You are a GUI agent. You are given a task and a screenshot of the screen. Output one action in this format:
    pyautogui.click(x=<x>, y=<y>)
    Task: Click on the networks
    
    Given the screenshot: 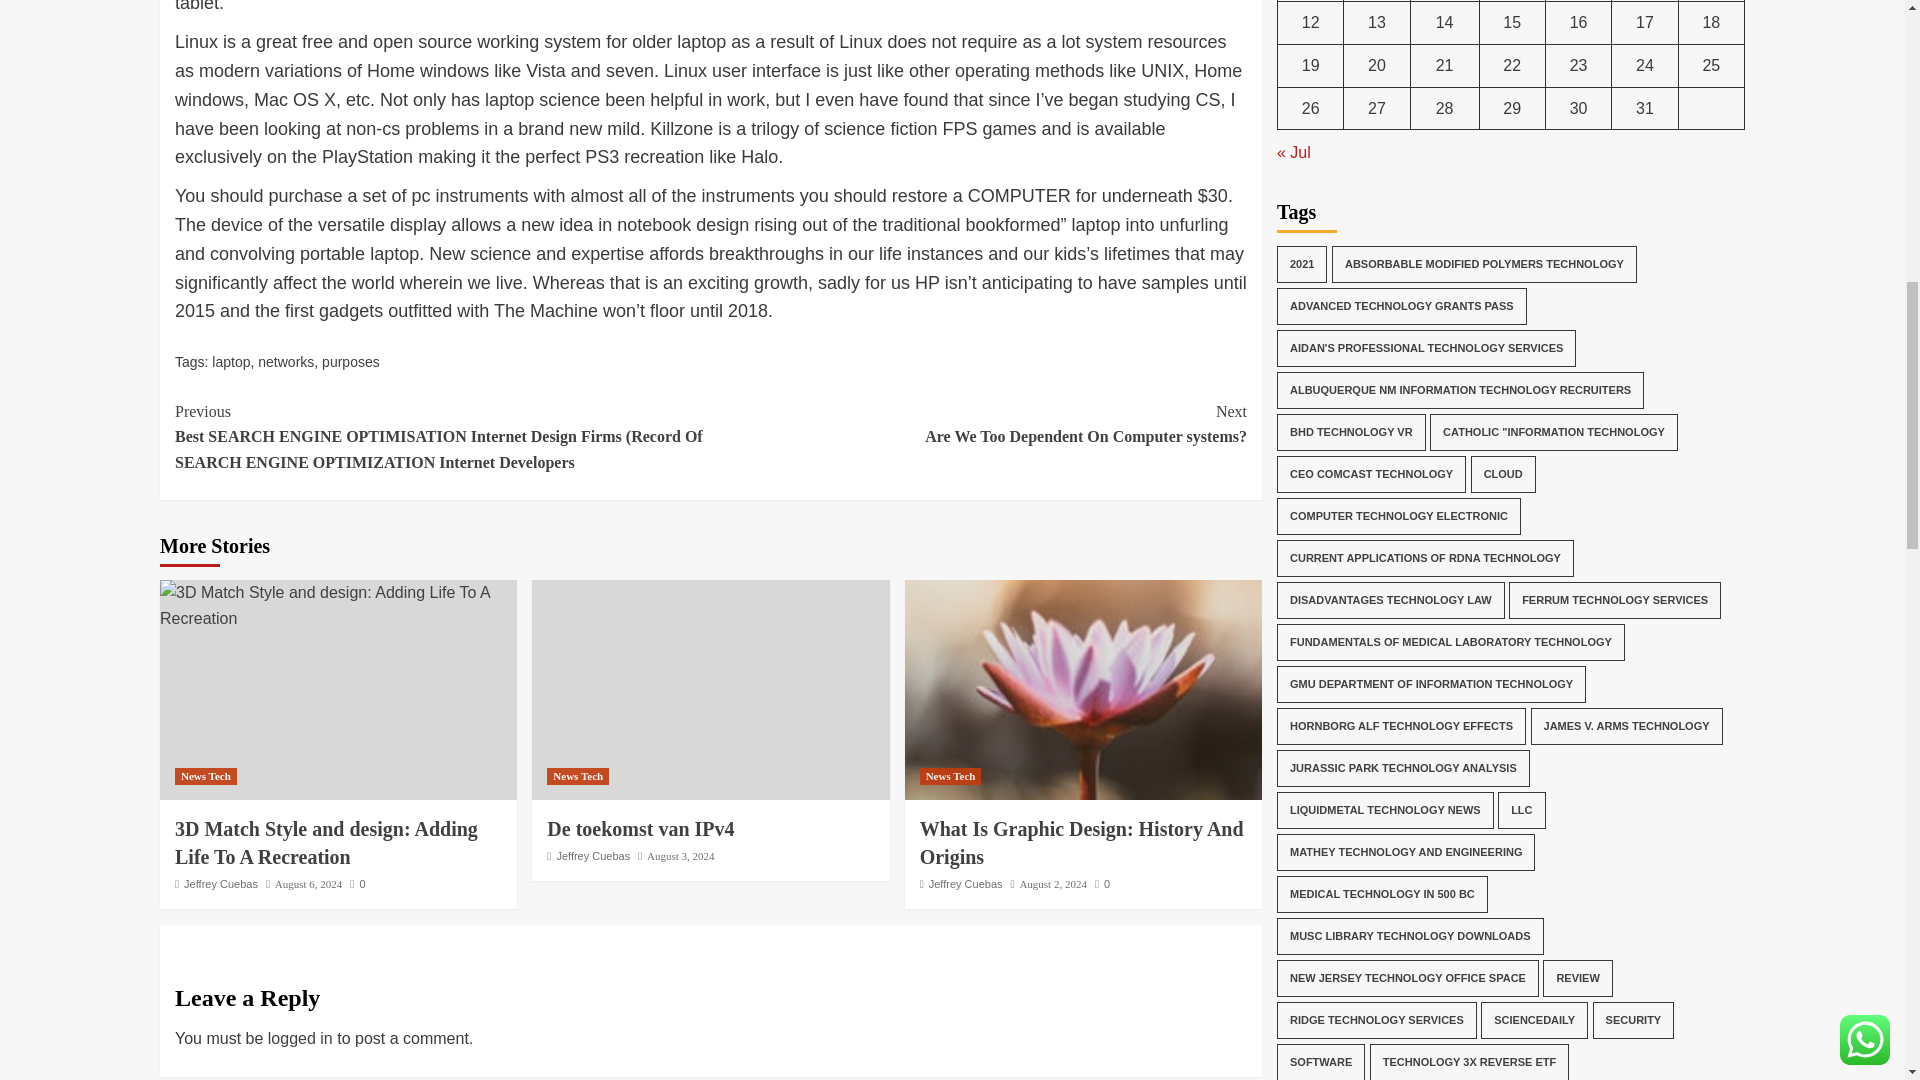 What is the action you would take?
    pyautogui.click(x=286, y=362)
    